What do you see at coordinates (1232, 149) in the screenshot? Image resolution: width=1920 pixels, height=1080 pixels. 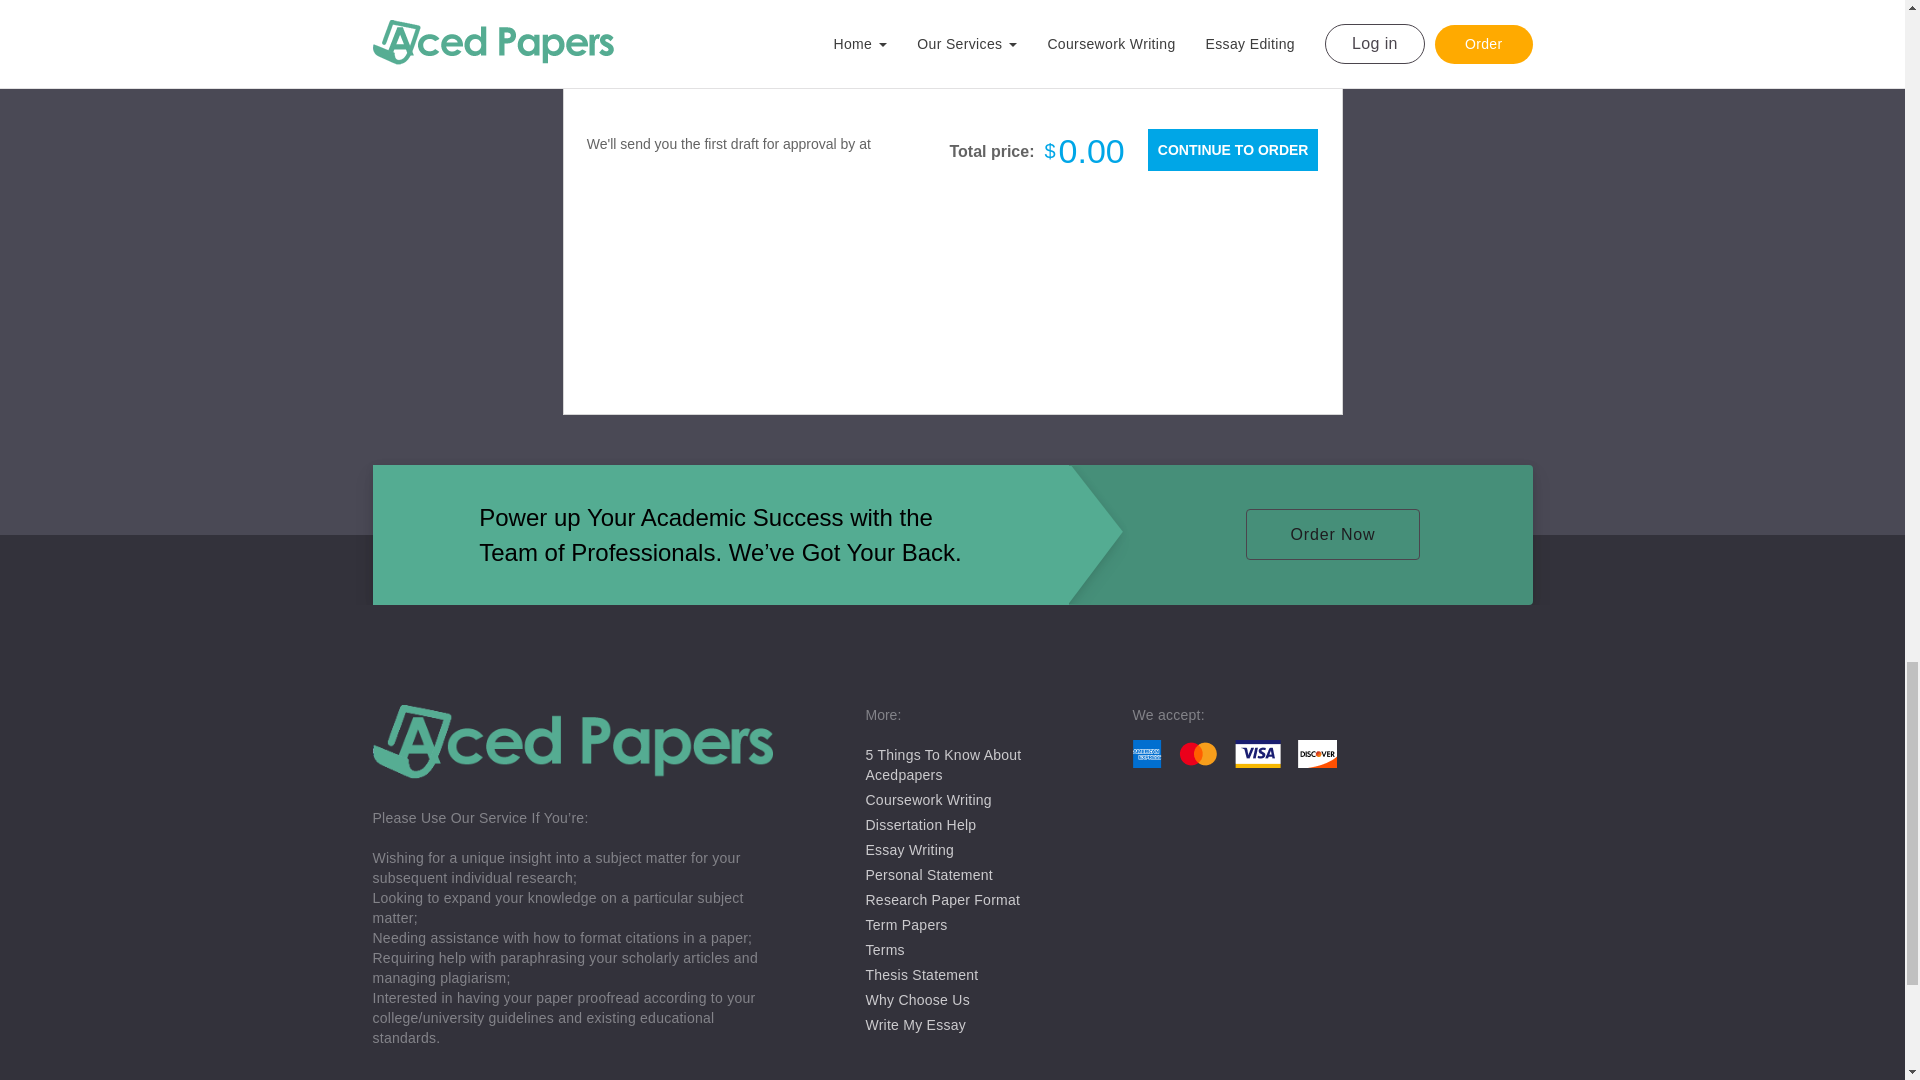 I see `Continue to Order` at bounding box center [1232, 149].